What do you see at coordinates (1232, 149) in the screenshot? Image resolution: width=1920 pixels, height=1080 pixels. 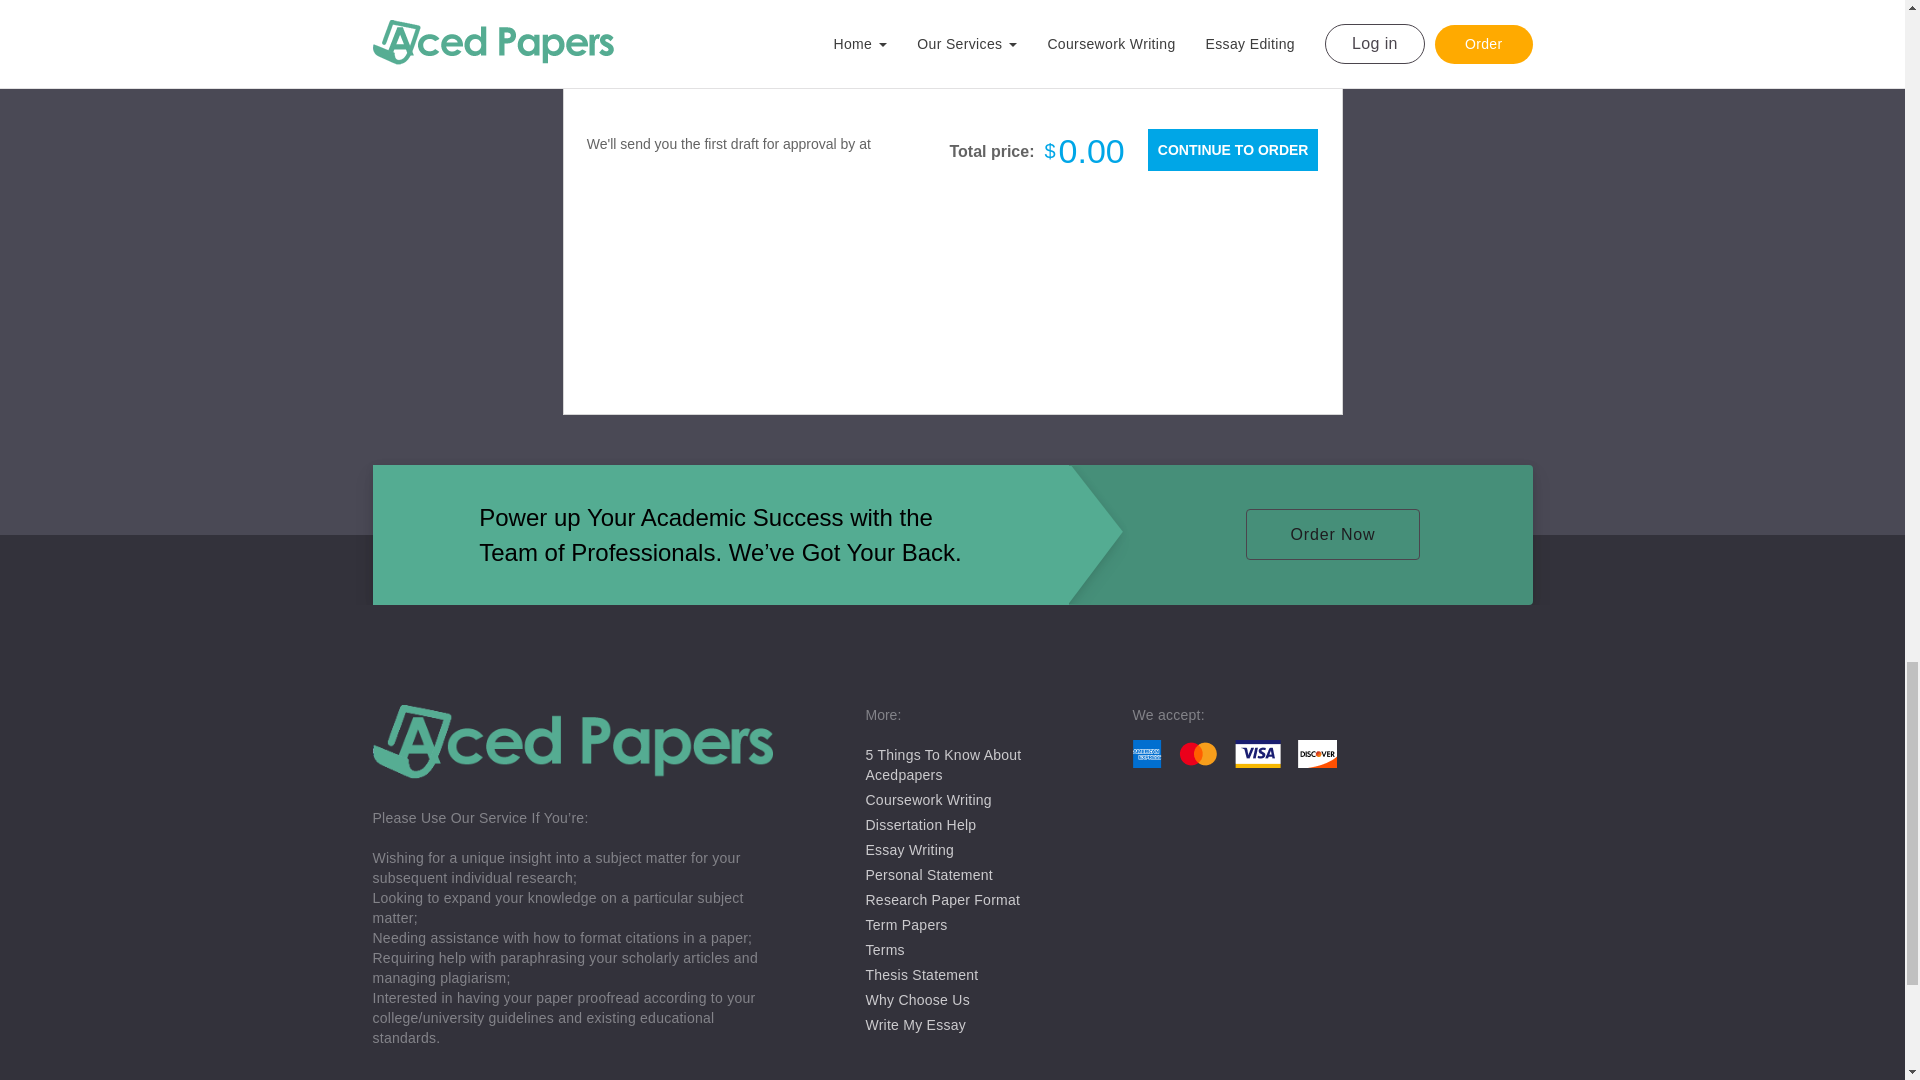 I see `Continue to Order` at bounding box center [1232, 149].